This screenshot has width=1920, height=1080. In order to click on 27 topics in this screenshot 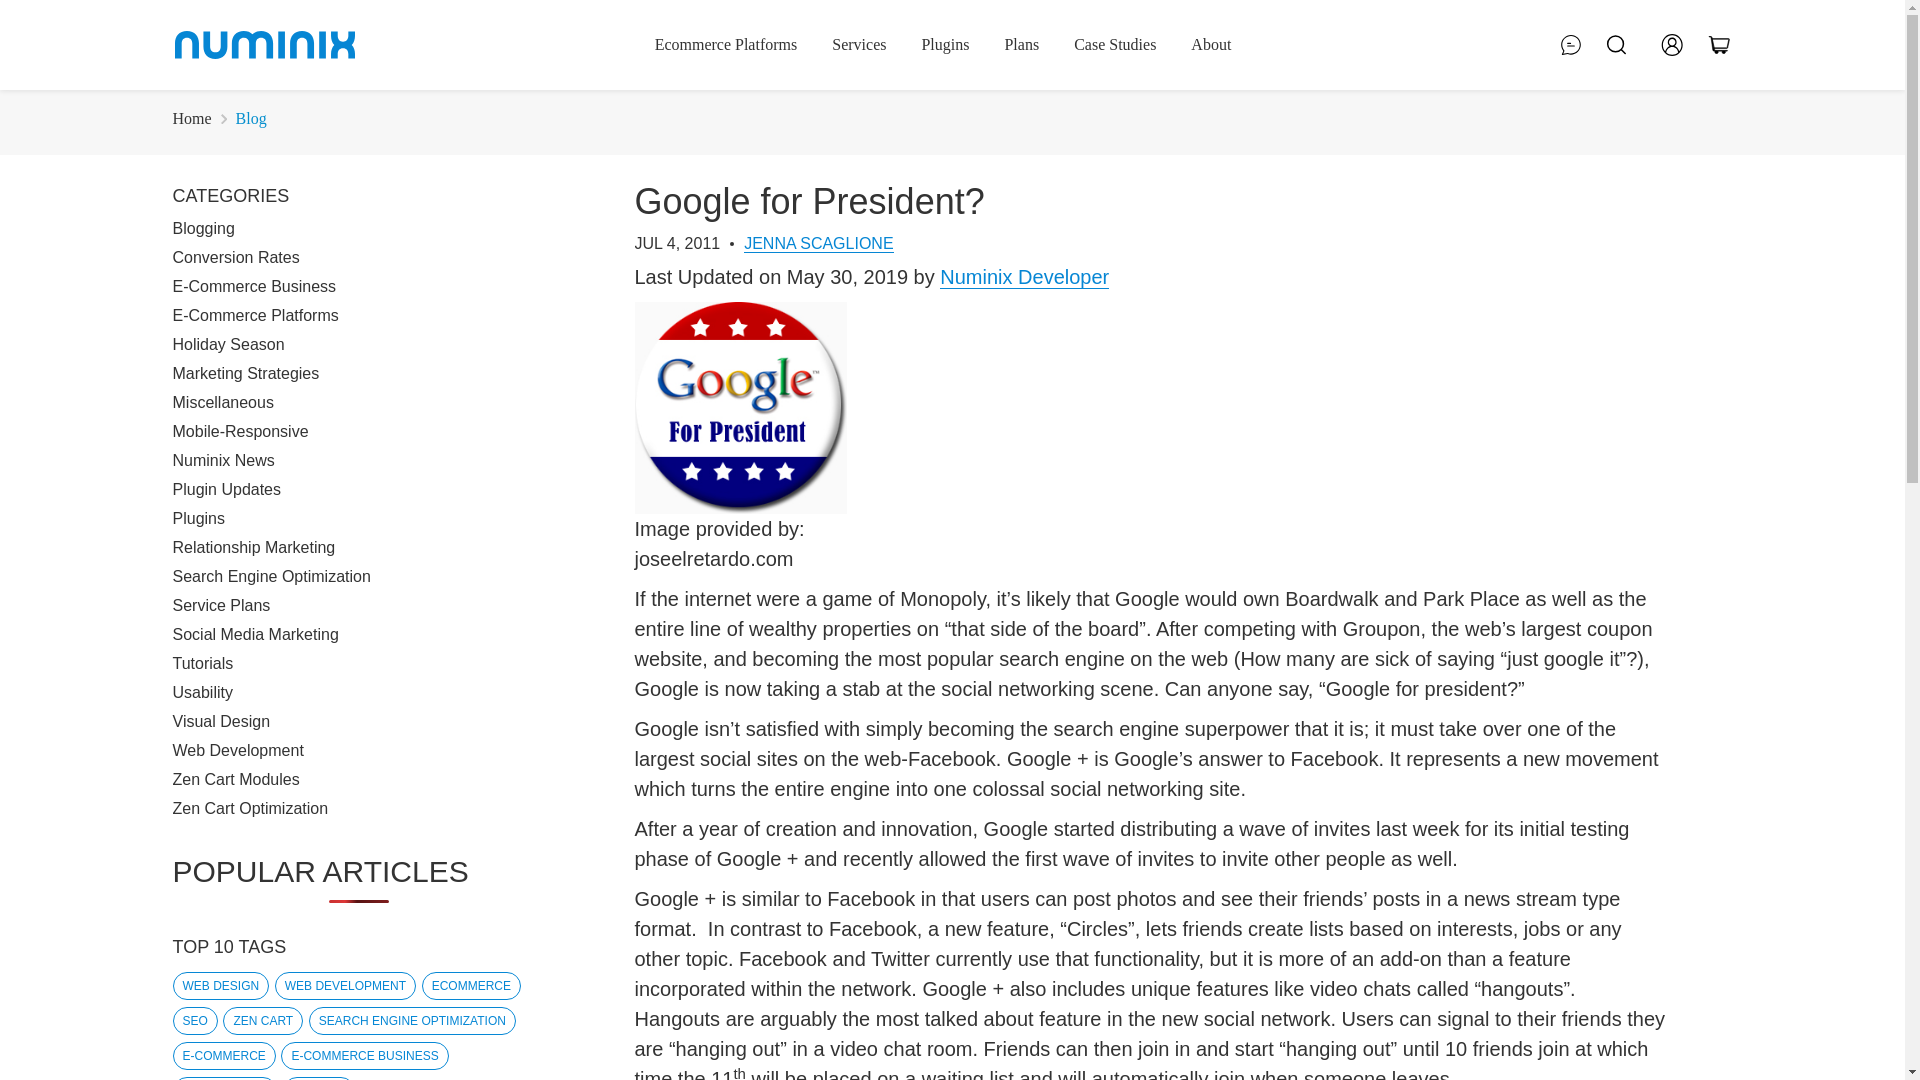, I will do `click(364, 1056)`.